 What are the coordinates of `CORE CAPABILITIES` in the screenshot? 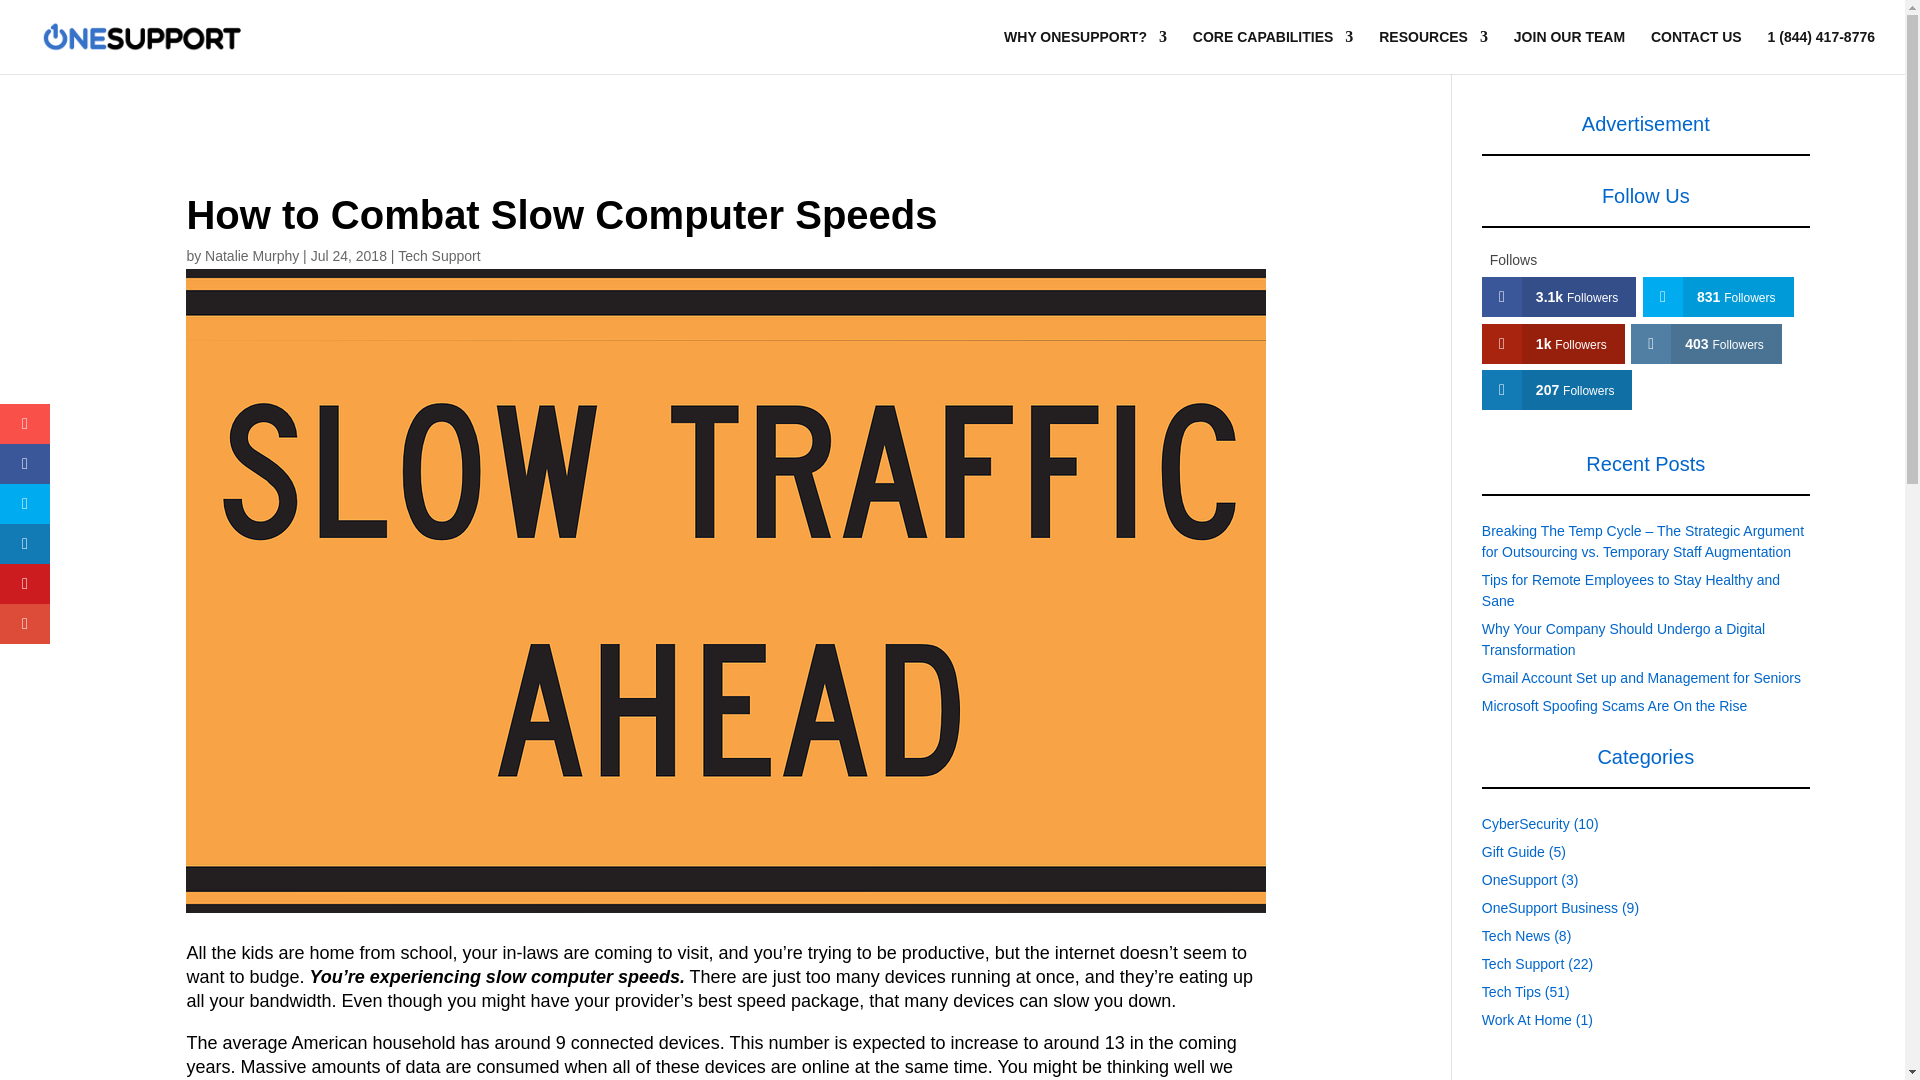 It's located at (1272, 52).